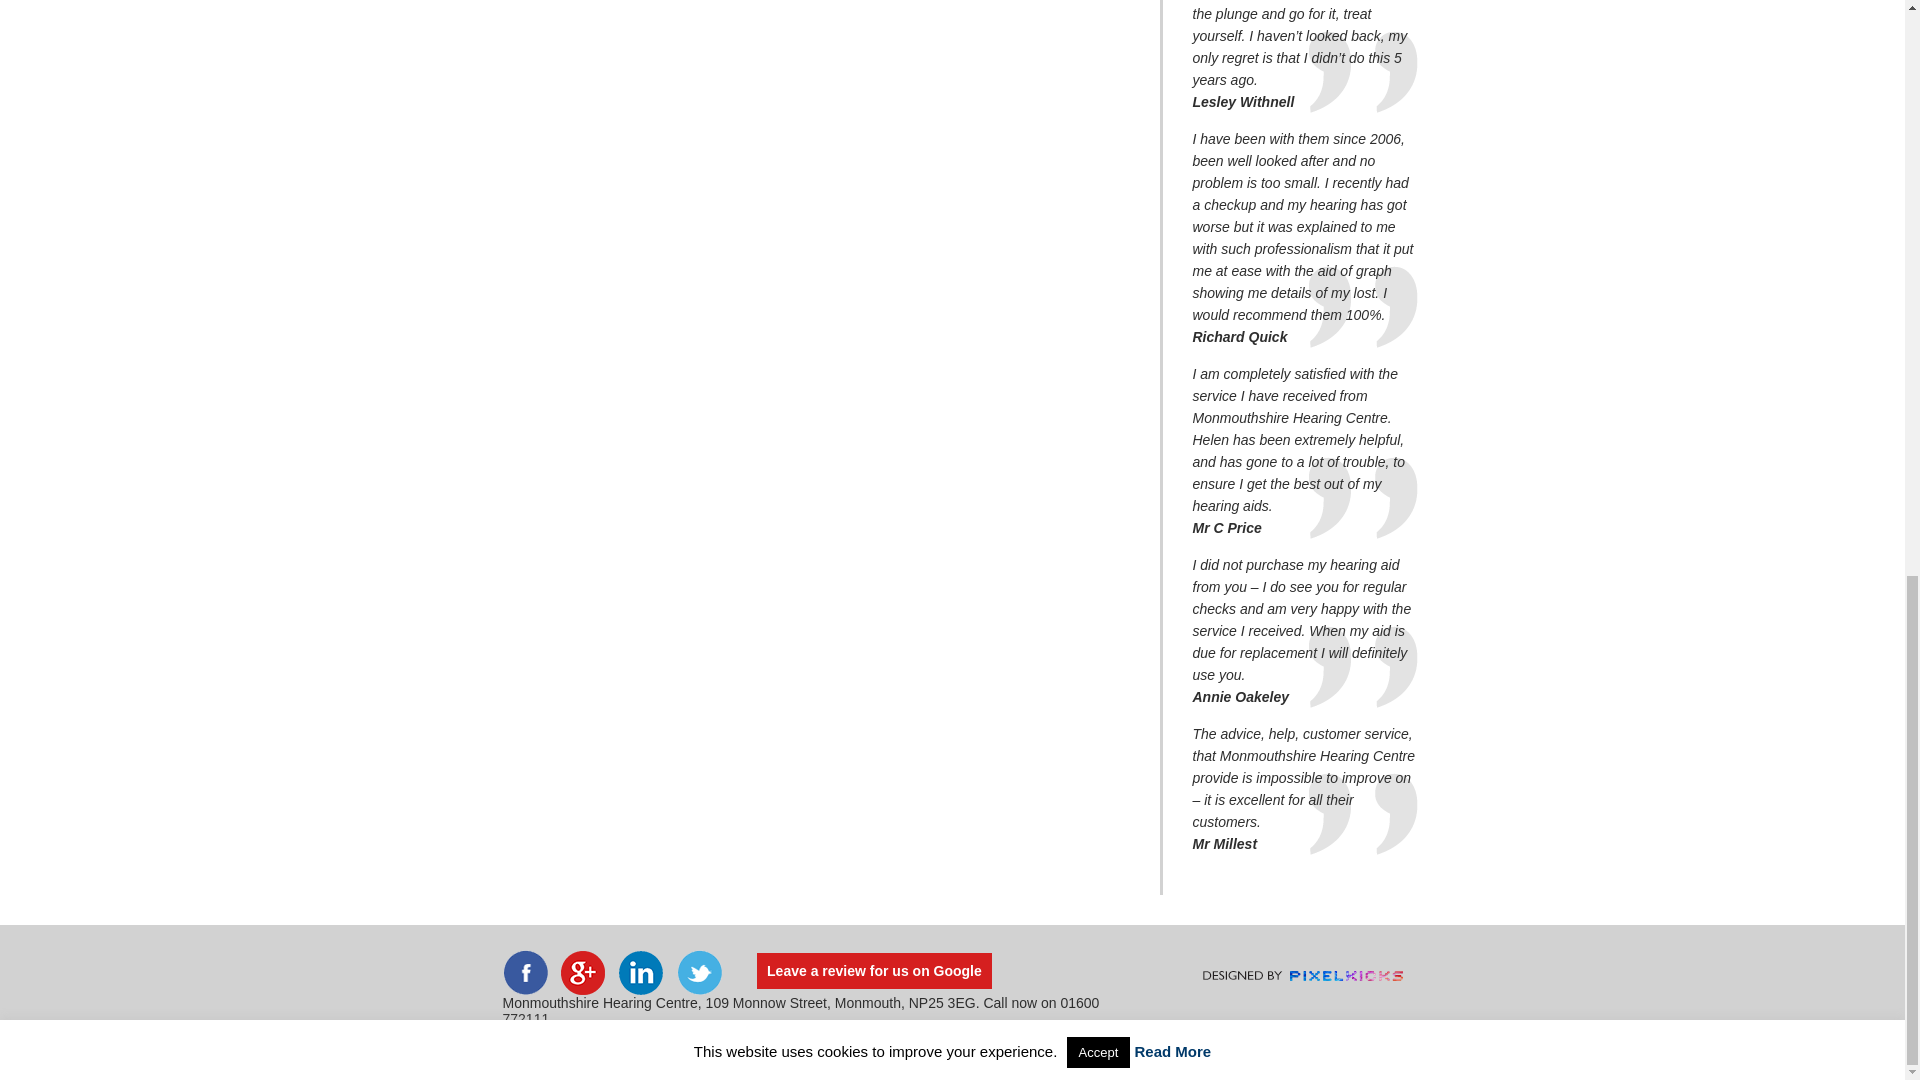 This screenshot has height=1080, width=1920. What do you see at coordinates (1377, 1035) in the screenshot?
I see `Site Map` at bounding box center [1377, 1035].